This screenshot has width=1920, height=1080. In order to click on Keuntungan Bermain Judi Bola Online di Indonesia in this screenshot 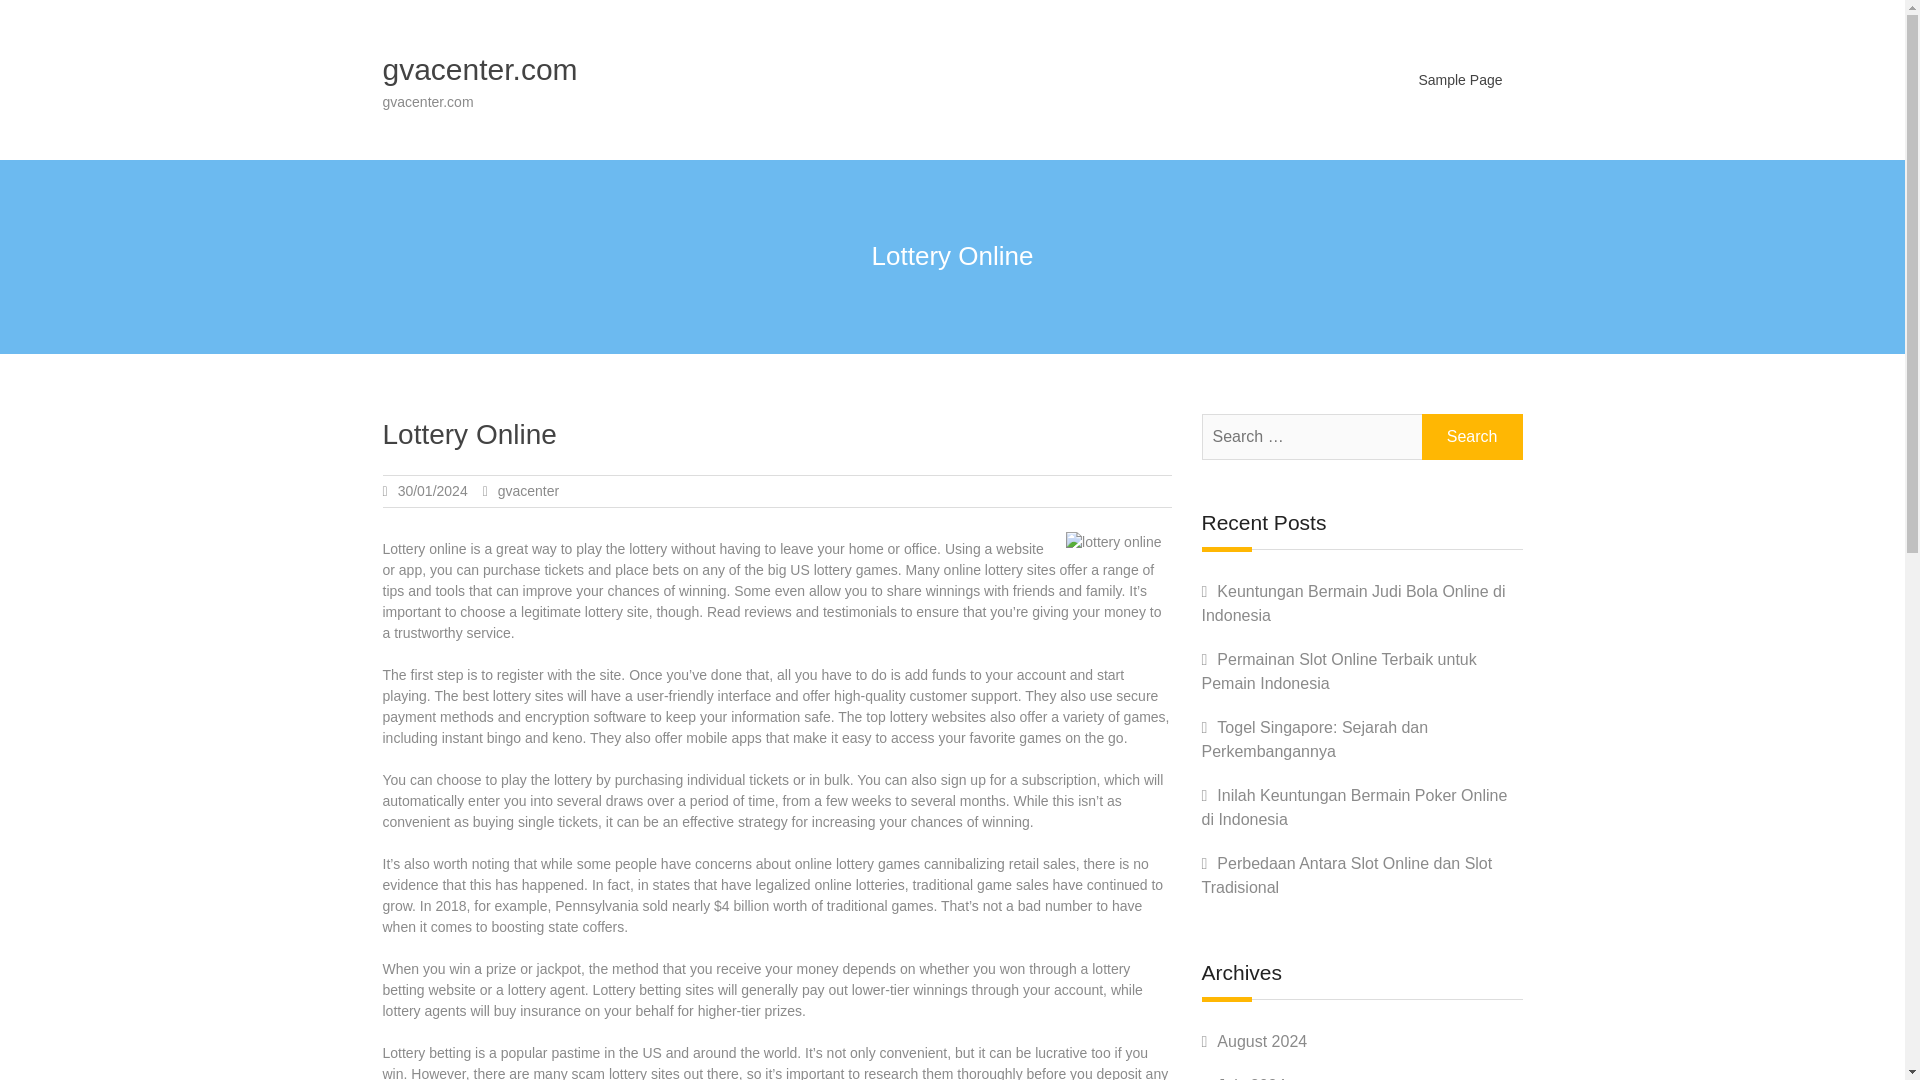, I will do `click(1353, 604)`.